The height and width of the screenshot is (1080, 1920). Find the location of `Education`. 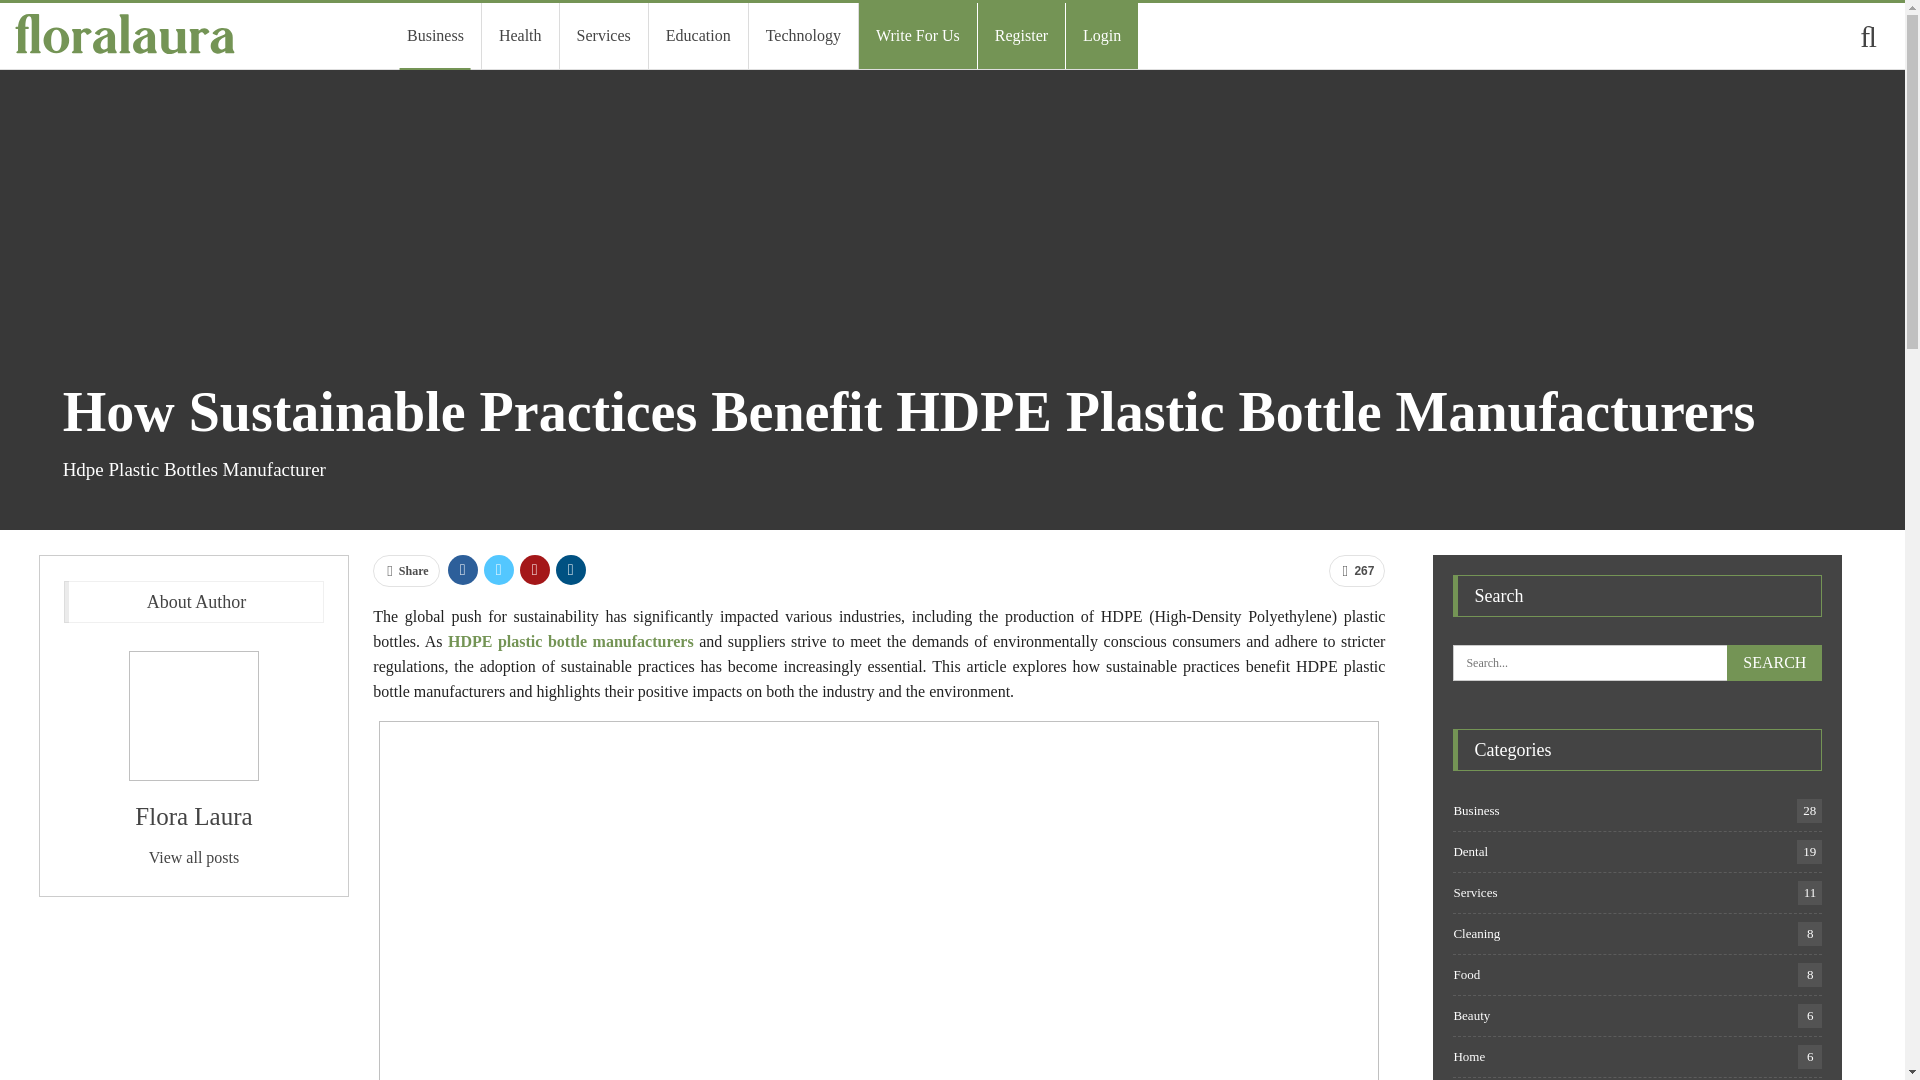

Education is located at coordinates (698, 36).